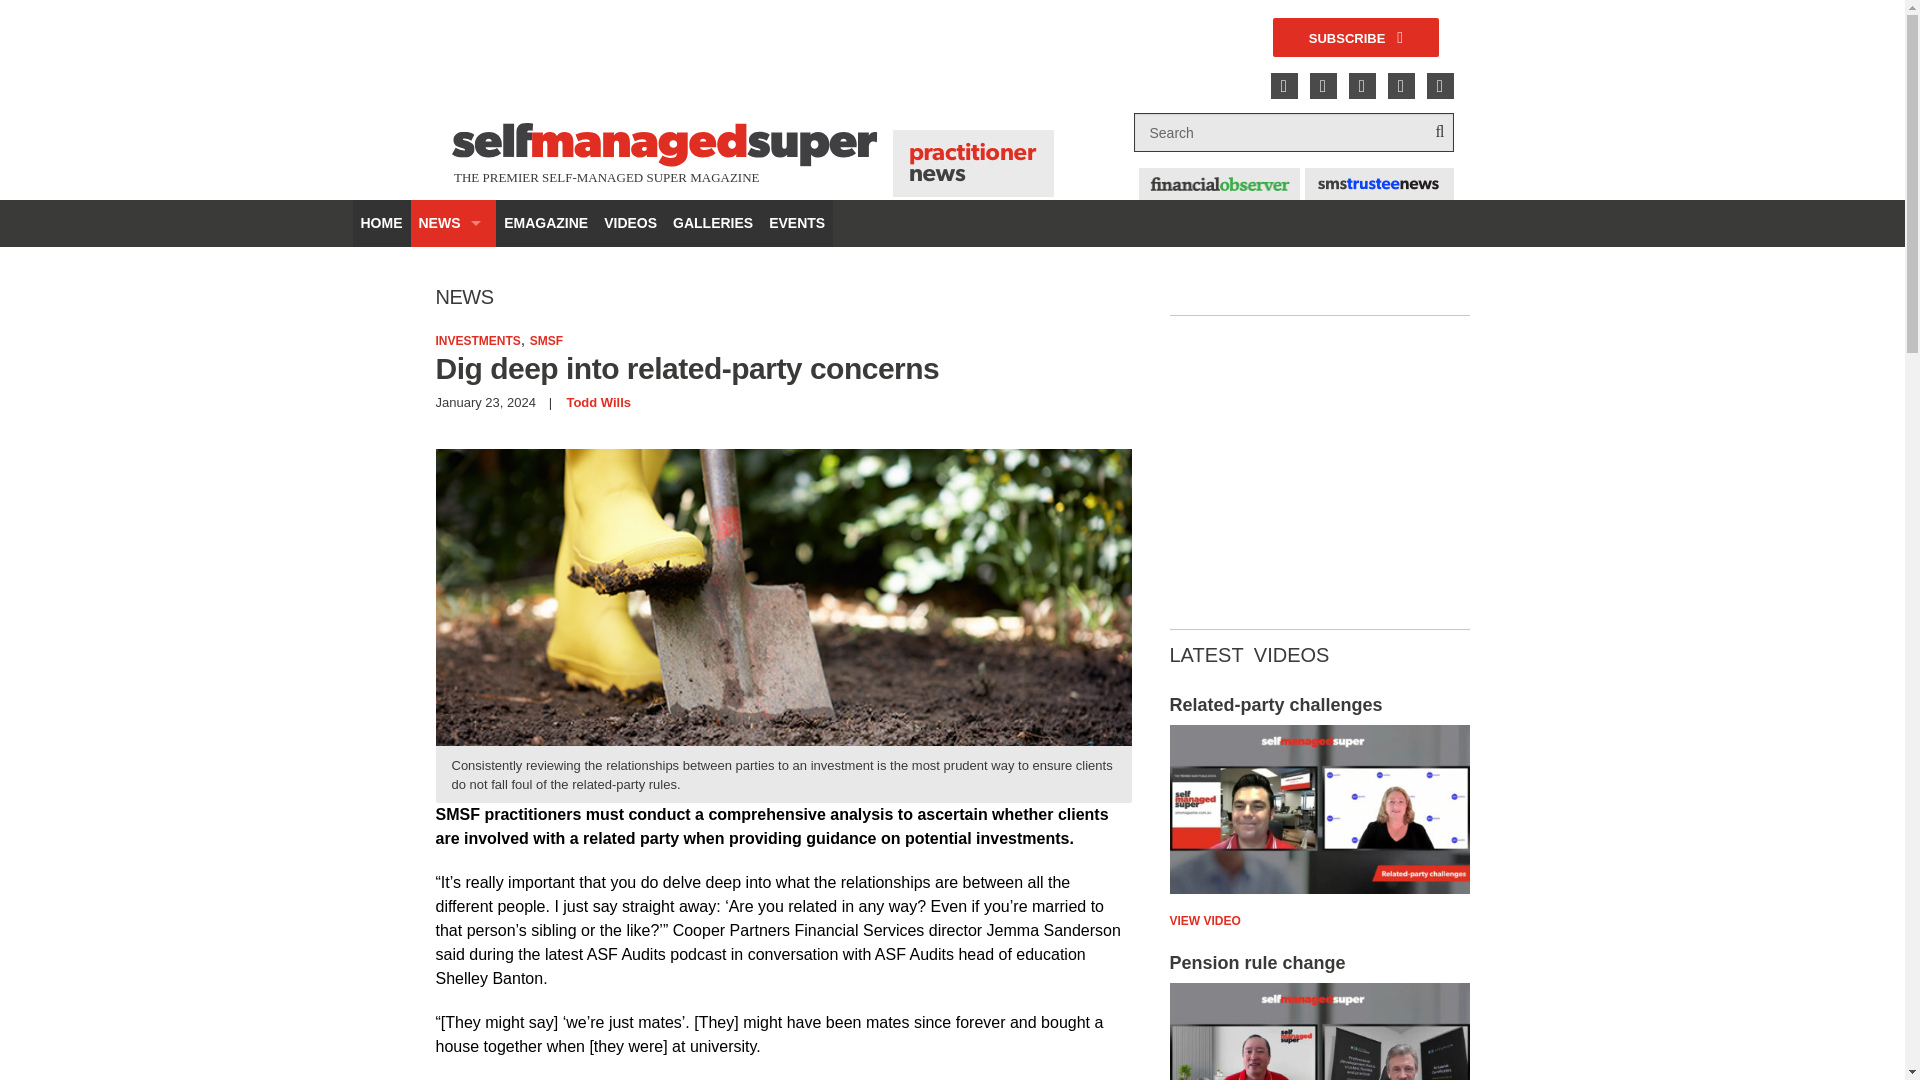  What do you see at coordinates (452, 223) in the screenshot?
I see `EVENTS` at bounding box center [452, 223].